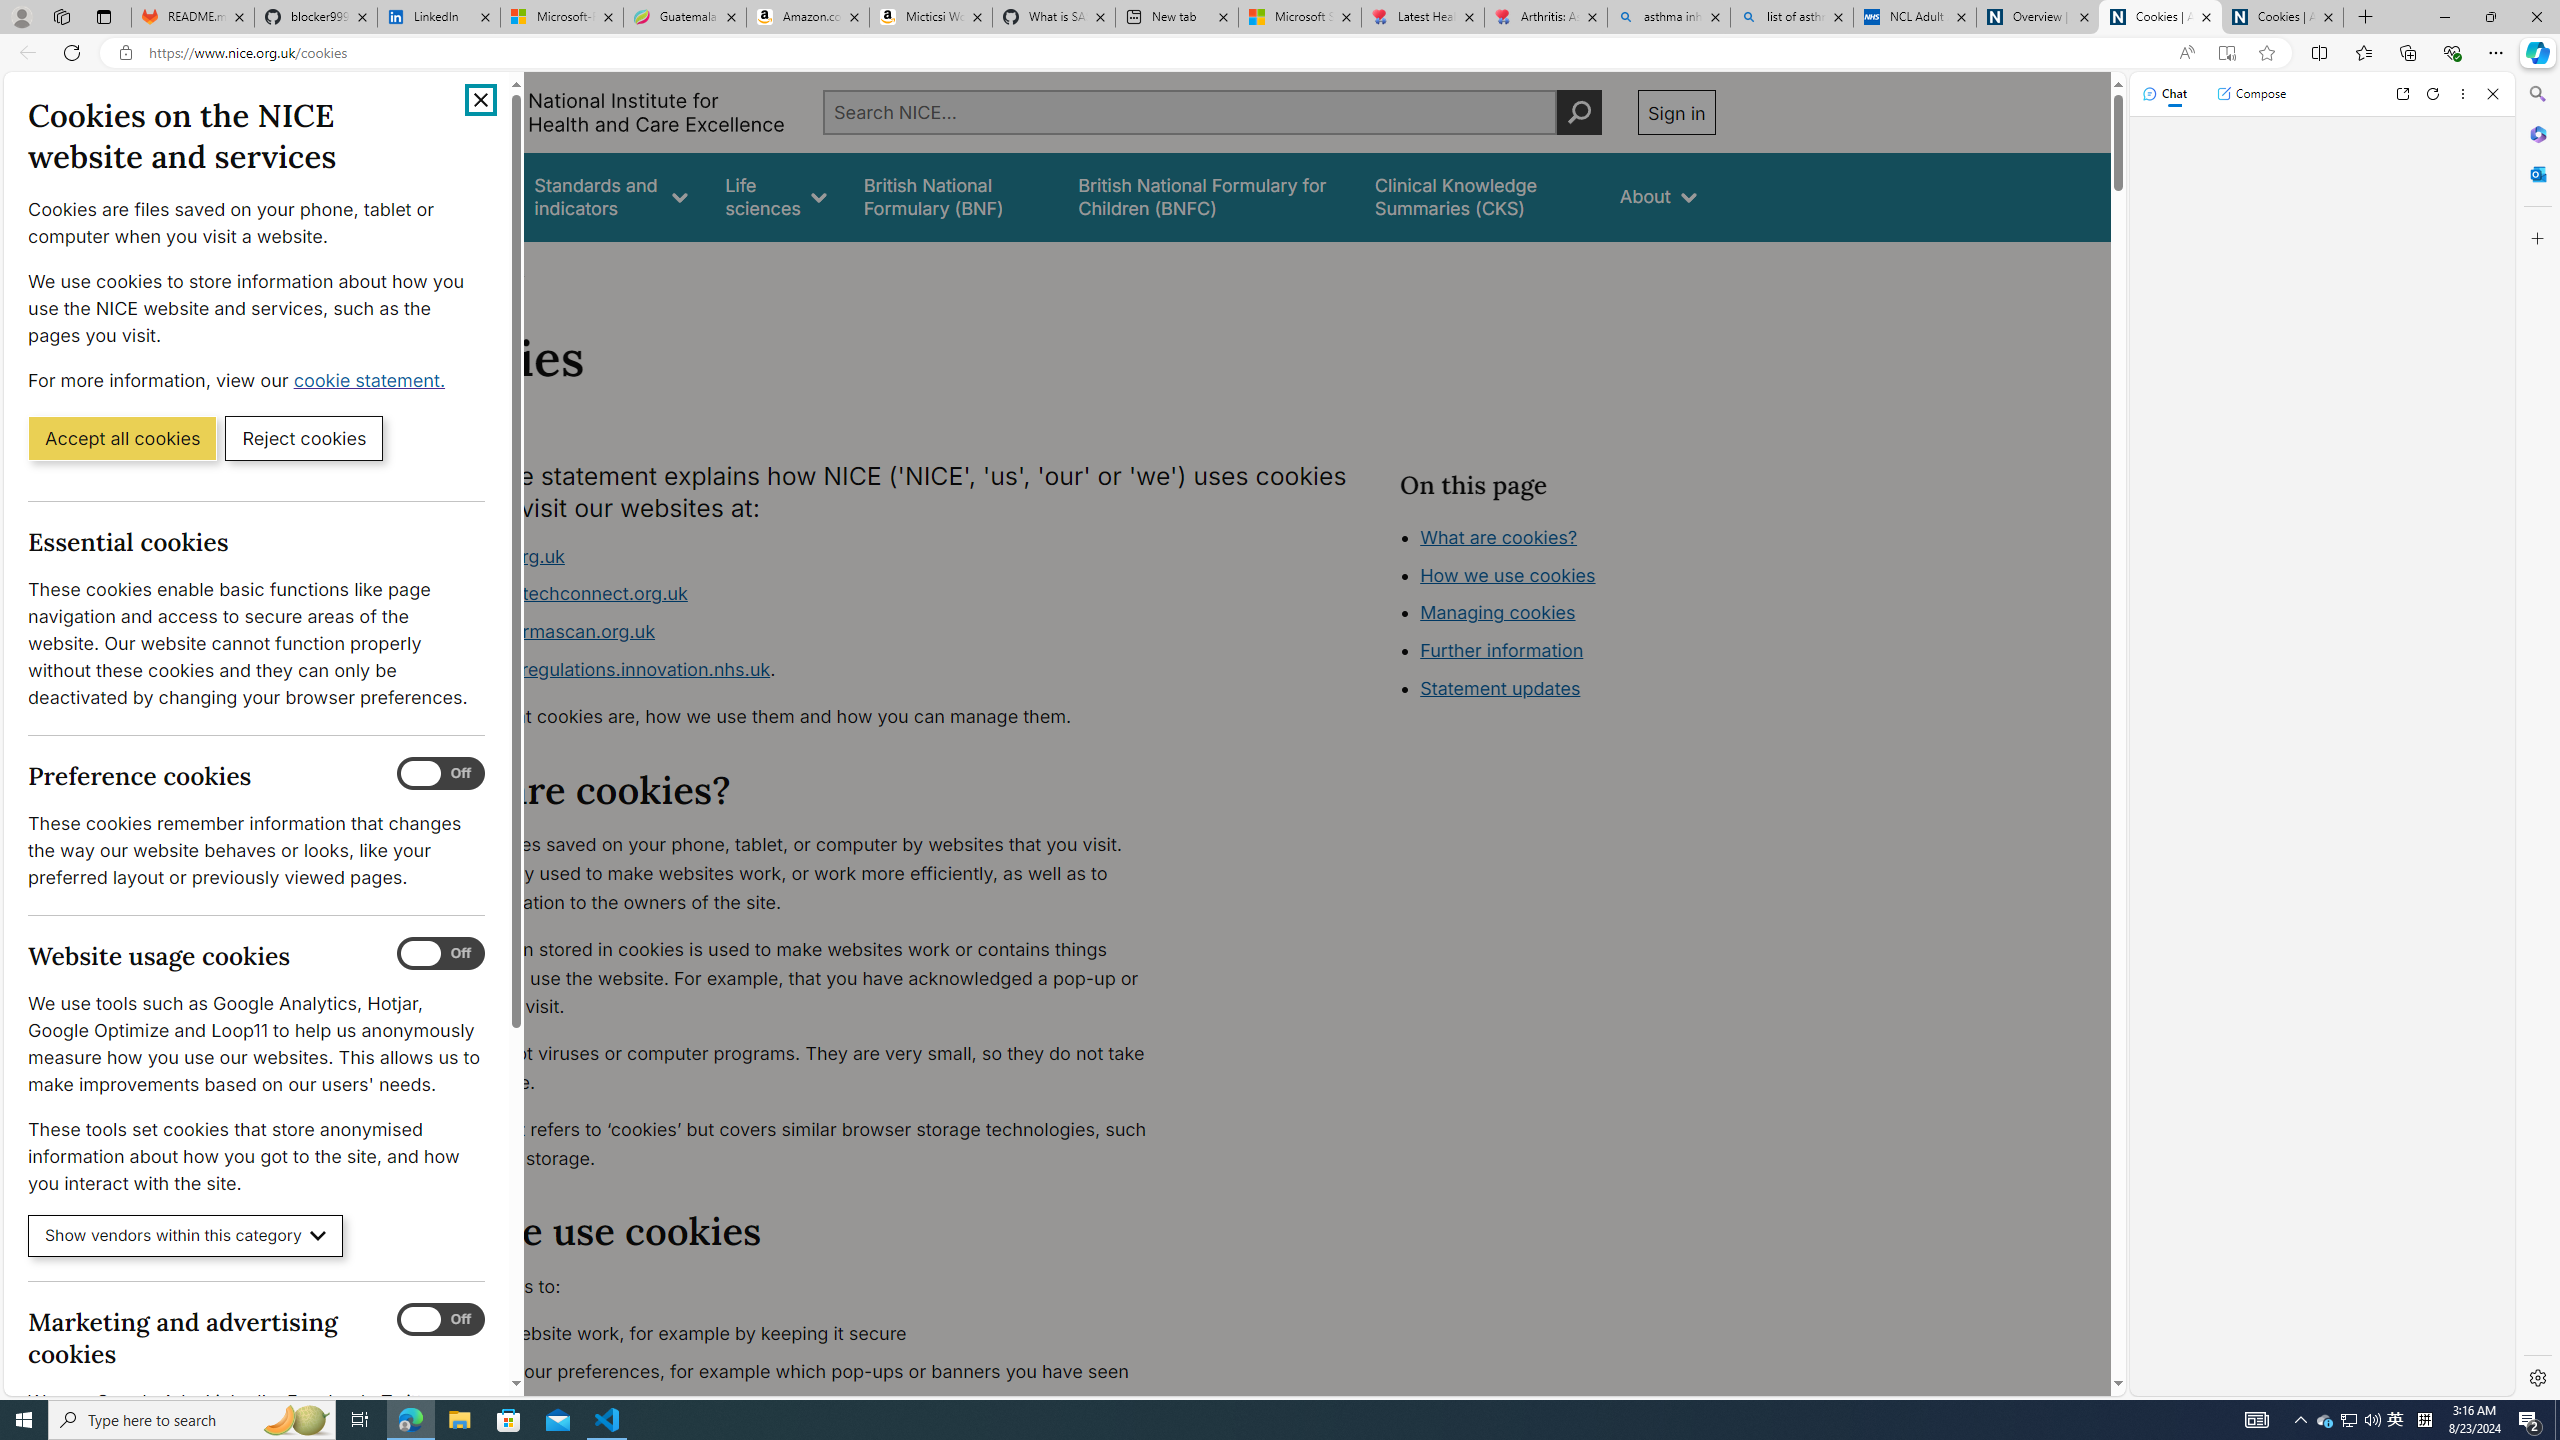  Describe the element at coordinates (441, 1320) in the screenshot. I see `Marketing and advertising cookies` at that location.